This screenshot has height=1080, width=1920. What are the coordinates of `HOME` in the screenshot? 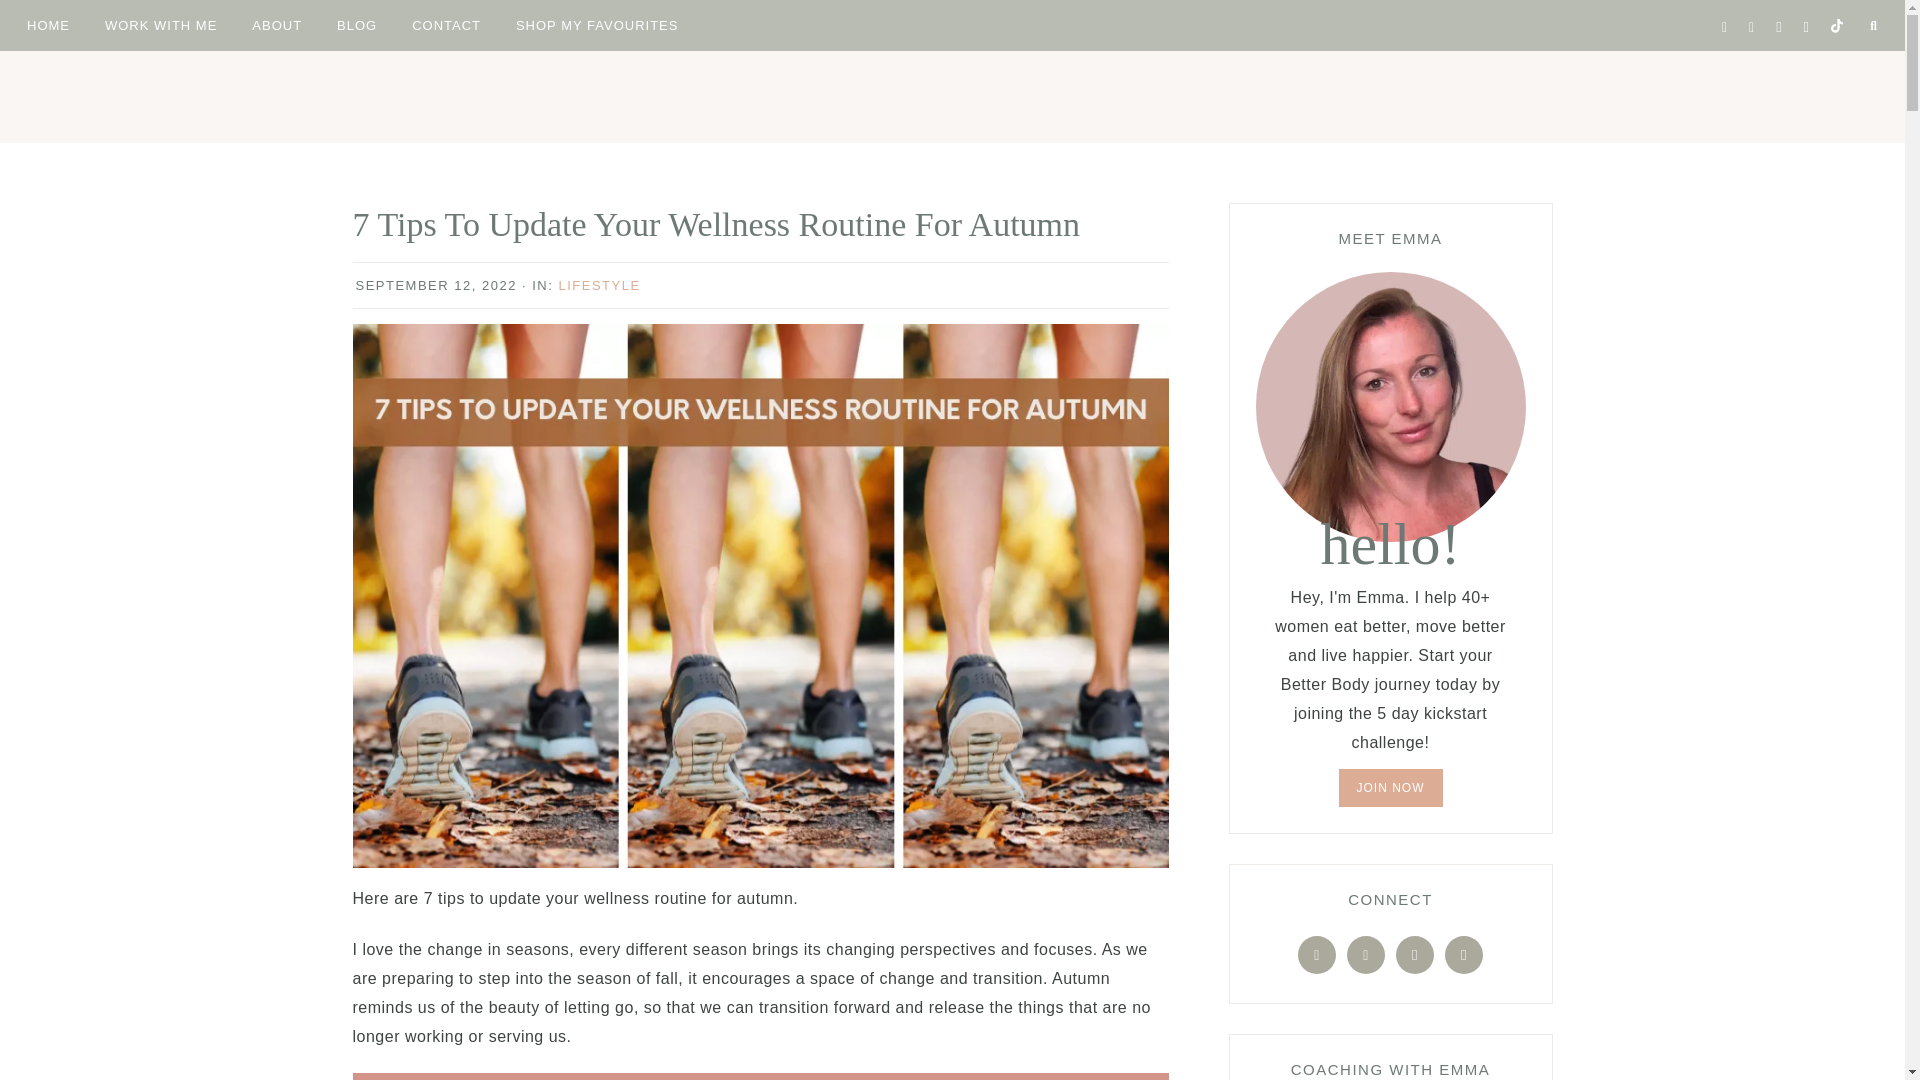 It's located at (48, 24).